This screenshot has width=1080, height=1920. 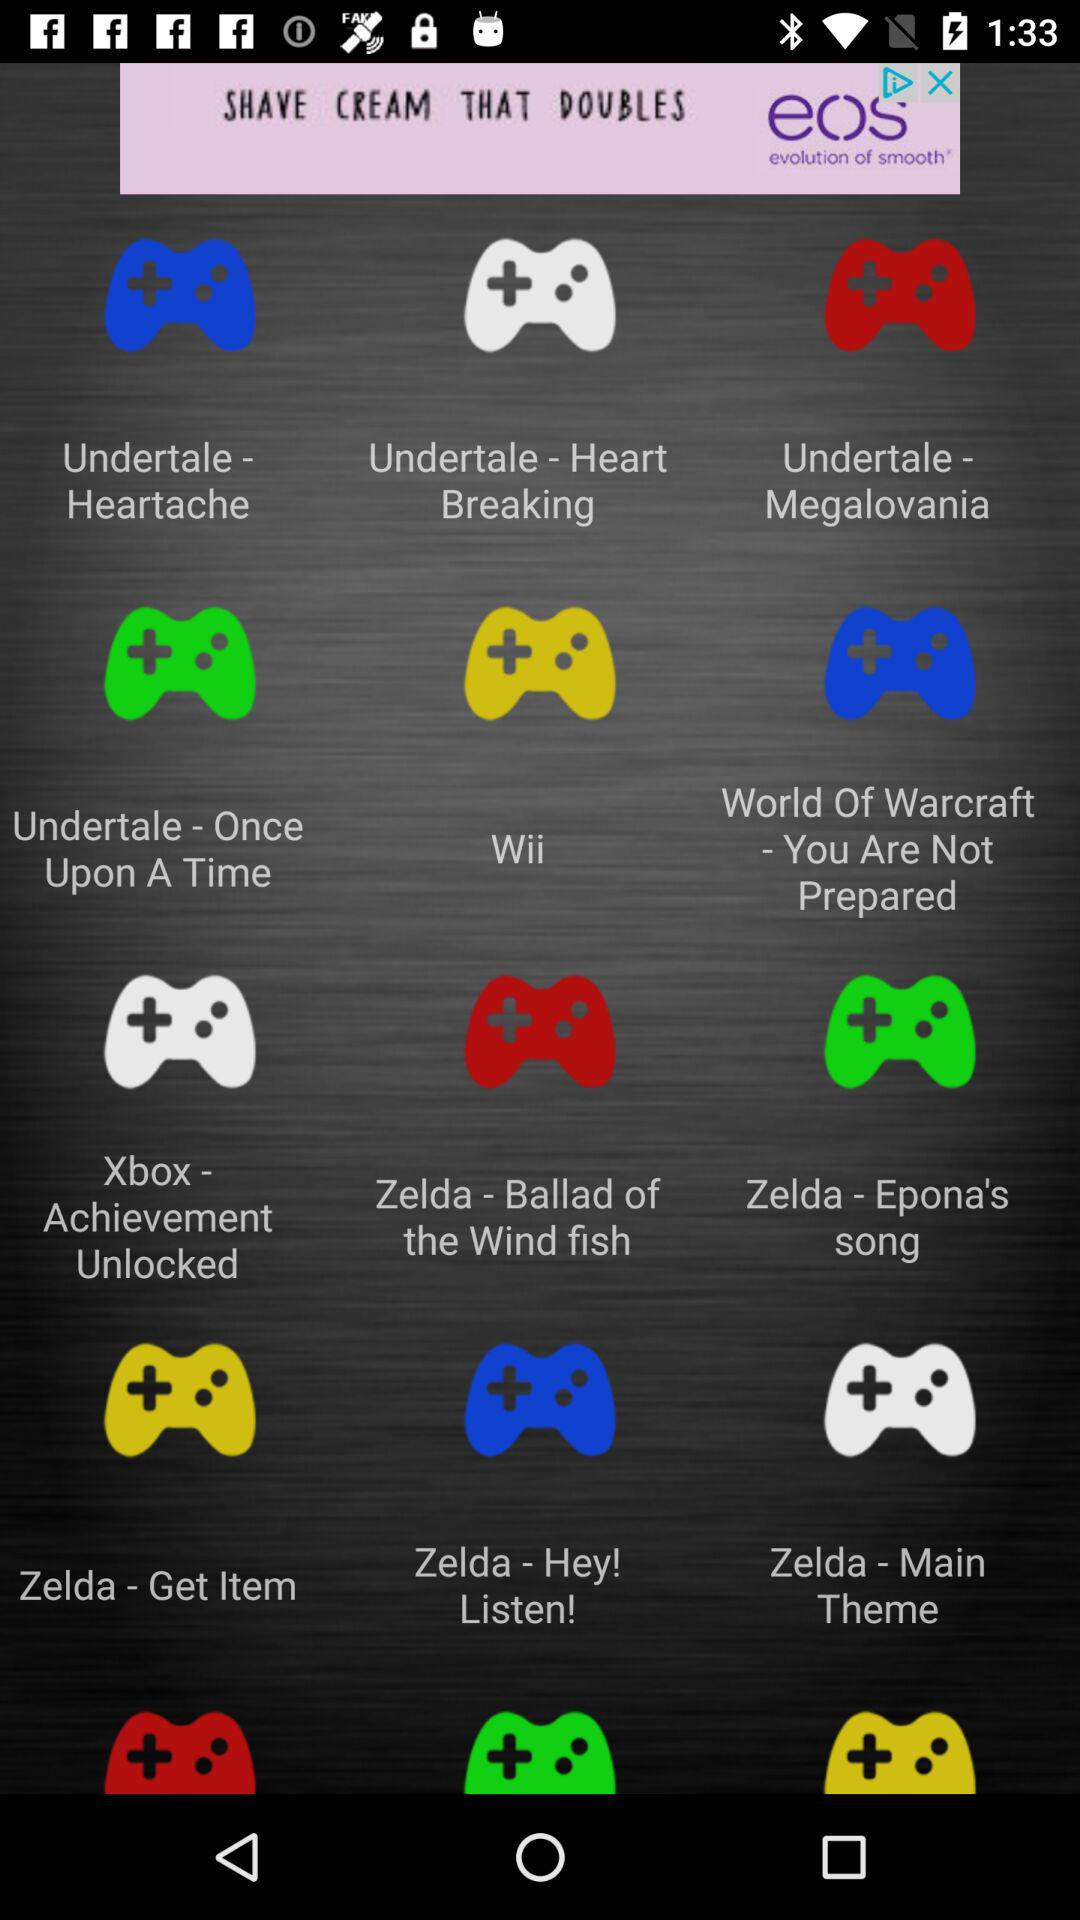 What do you see at coordinates (180, 664) in the screenshot?
I see `click on game` at bounding box center [180, 664].